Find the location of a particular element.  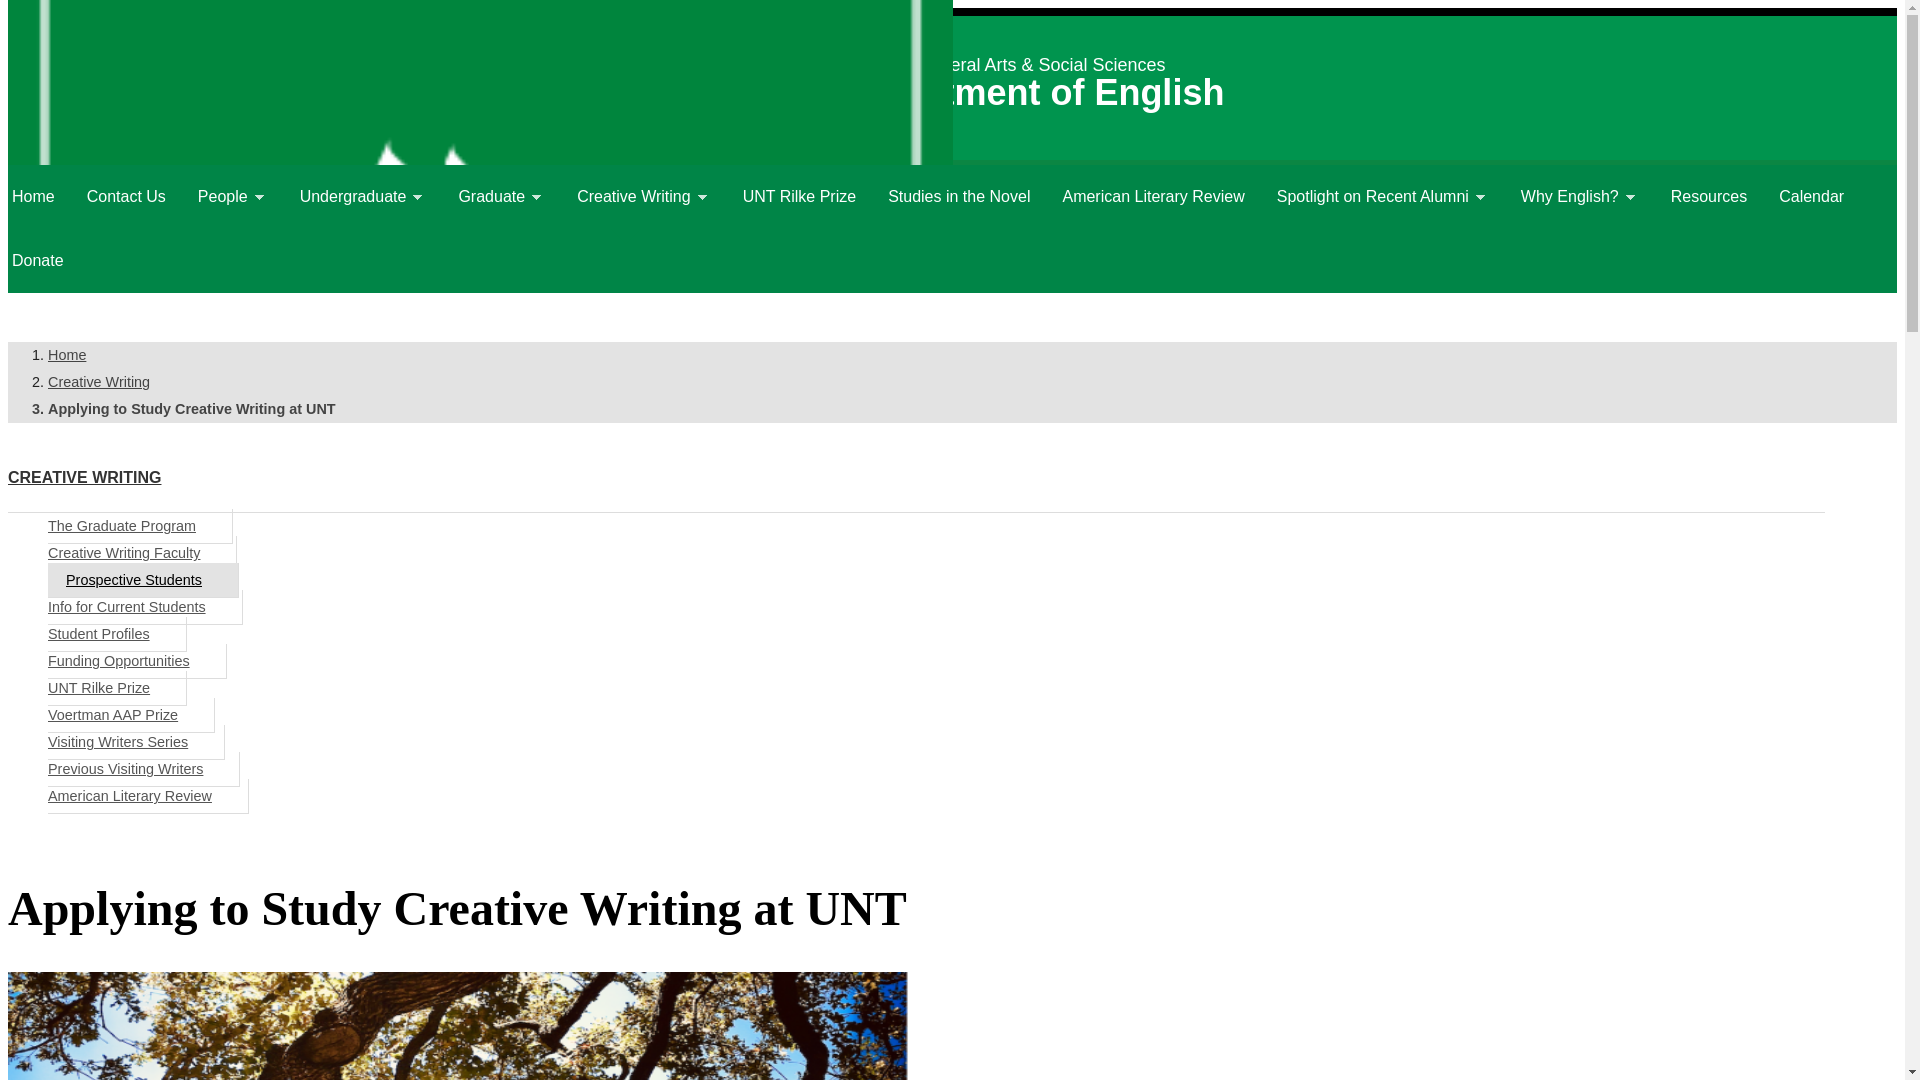

American Literary Review is located at coordinates (148, 796).